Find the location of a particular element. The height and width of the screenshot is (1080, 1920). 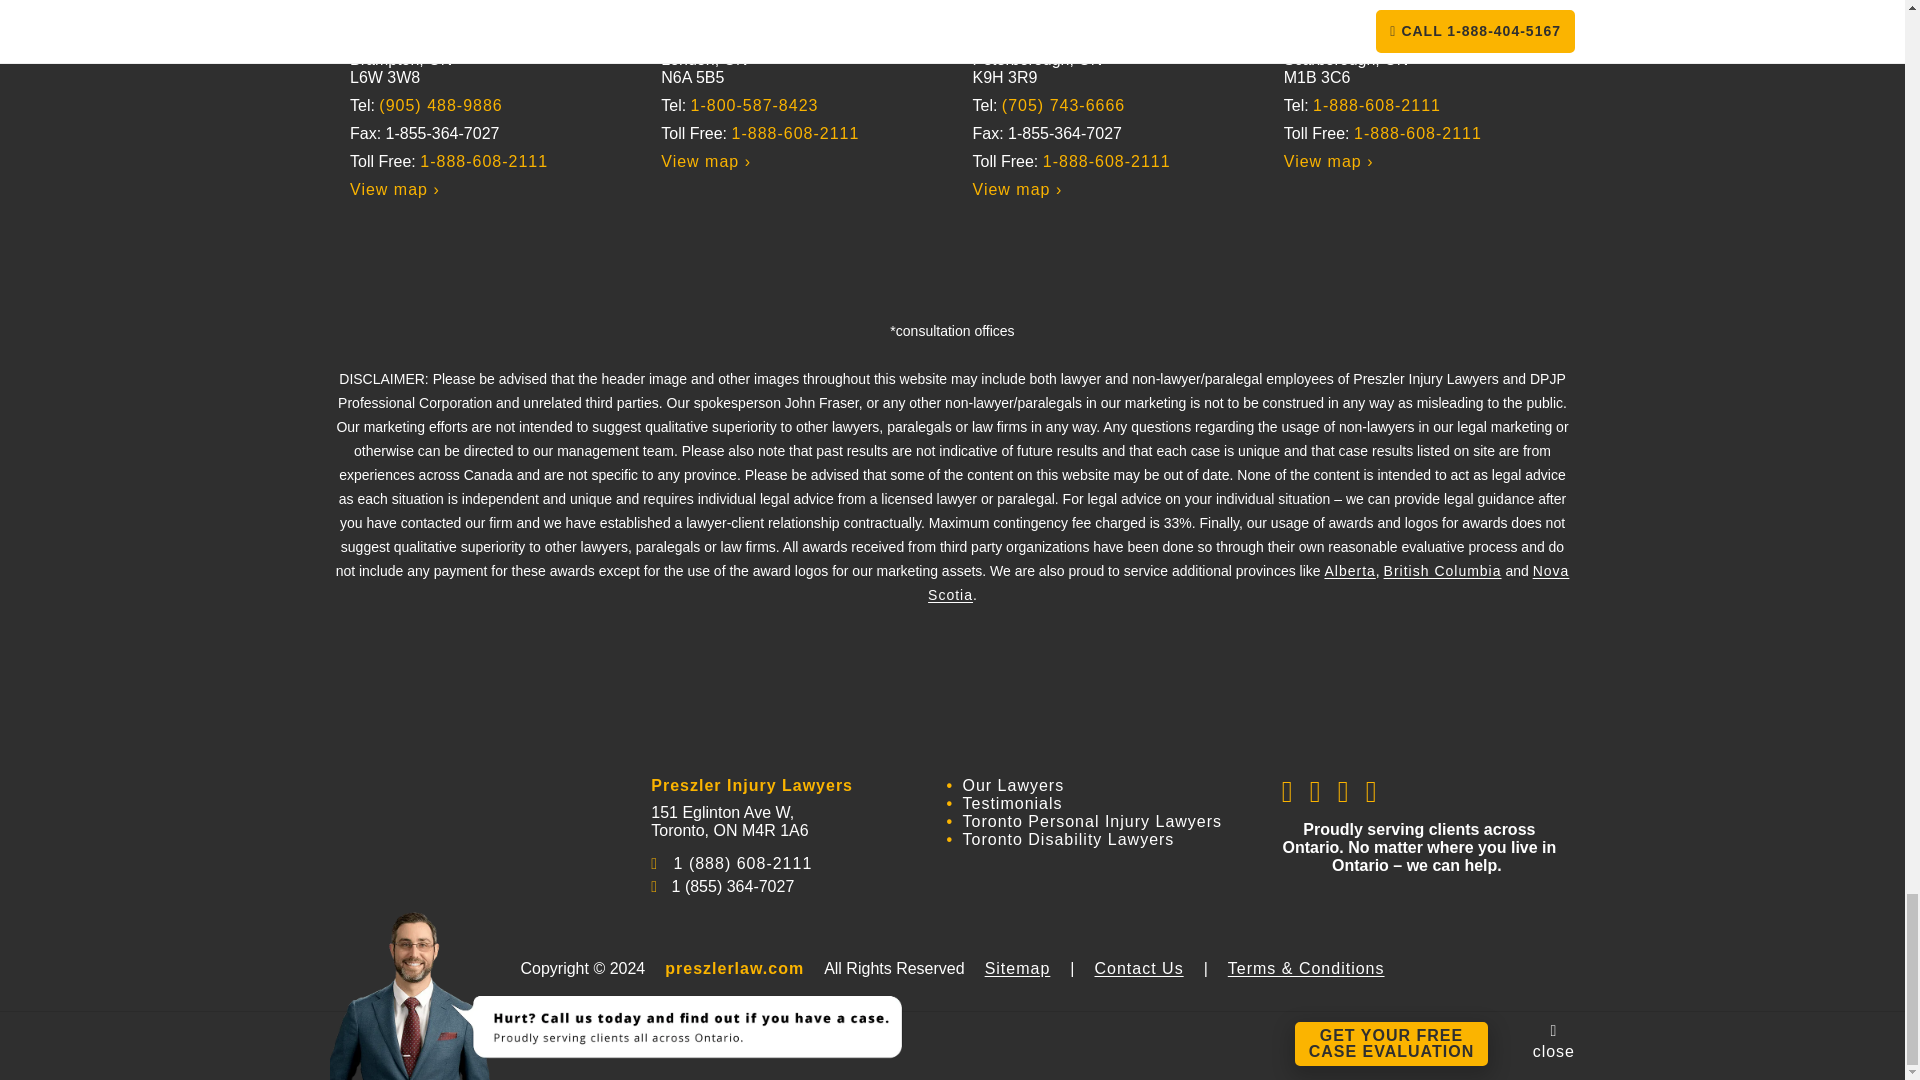

Watch on YouTube is located at coordinates (1372, 791).